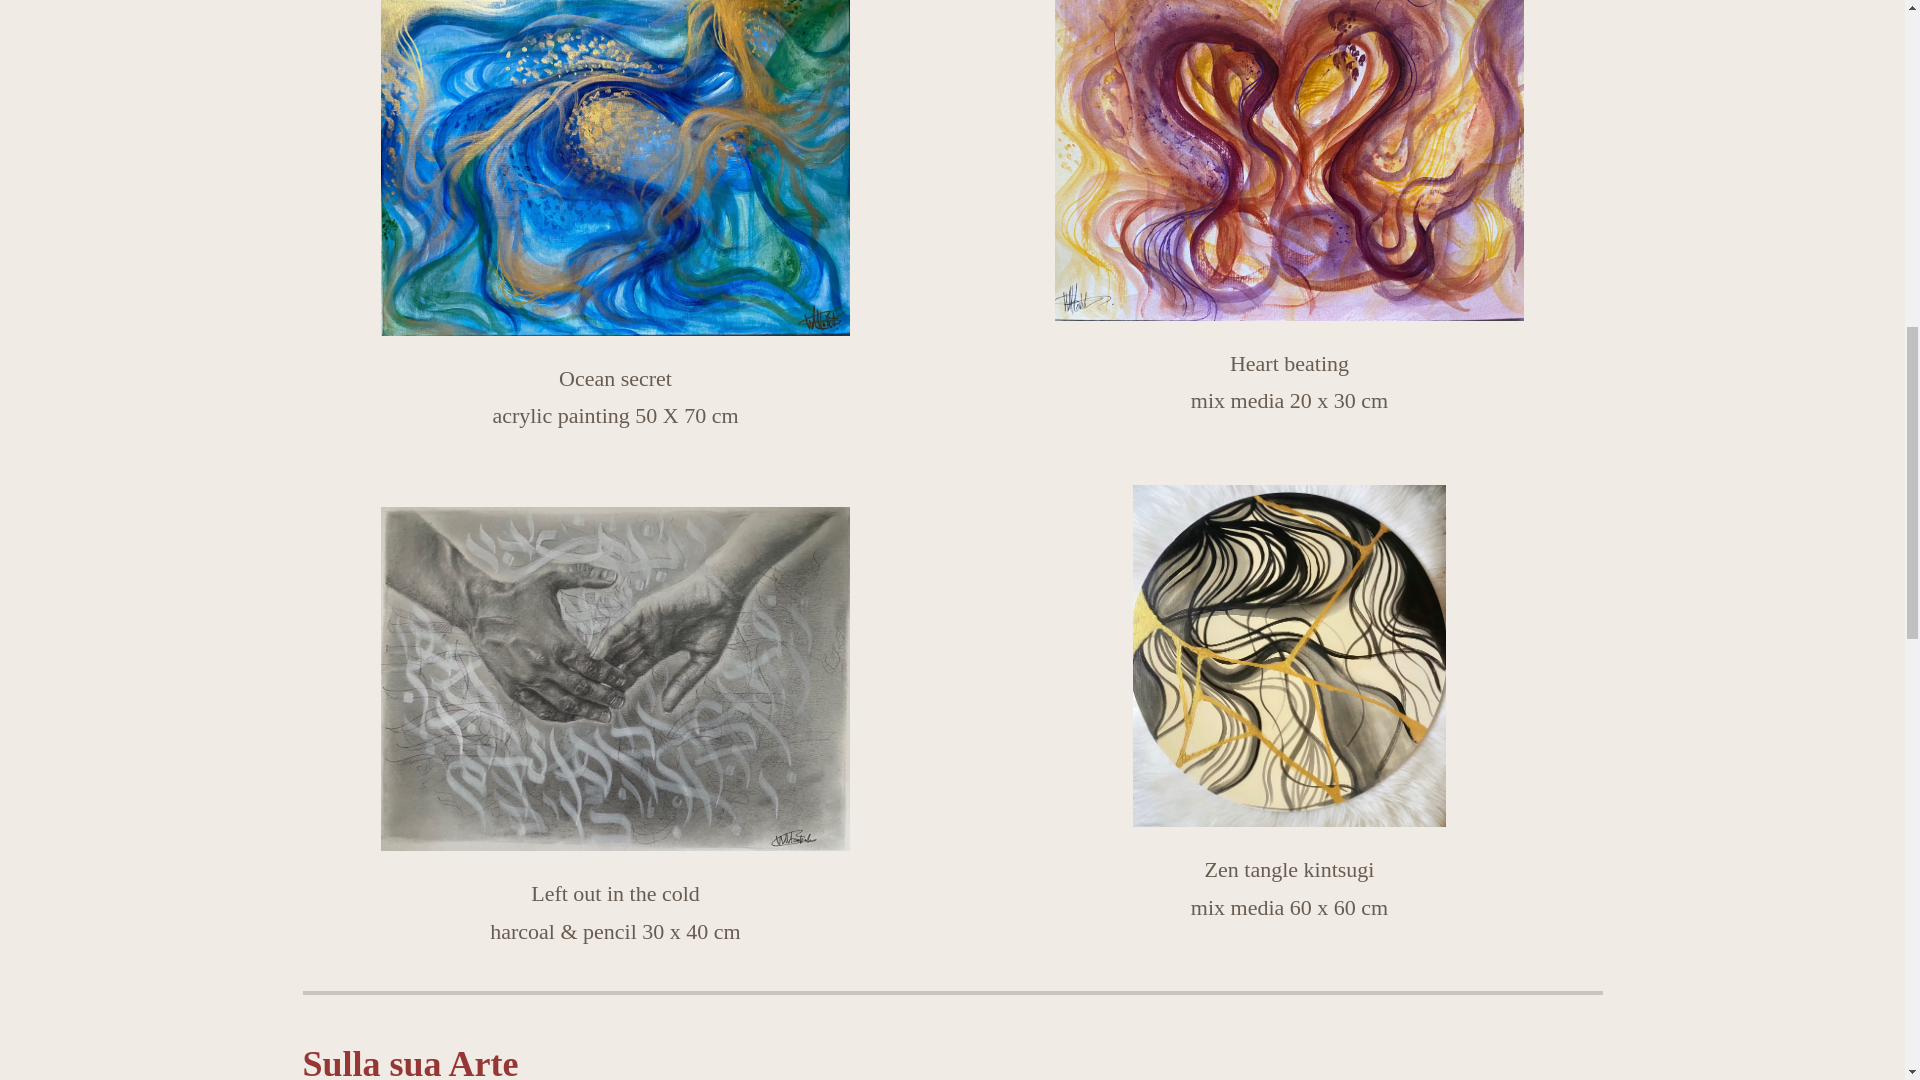  I want to click on Left out in the cold, so click(615, 679).